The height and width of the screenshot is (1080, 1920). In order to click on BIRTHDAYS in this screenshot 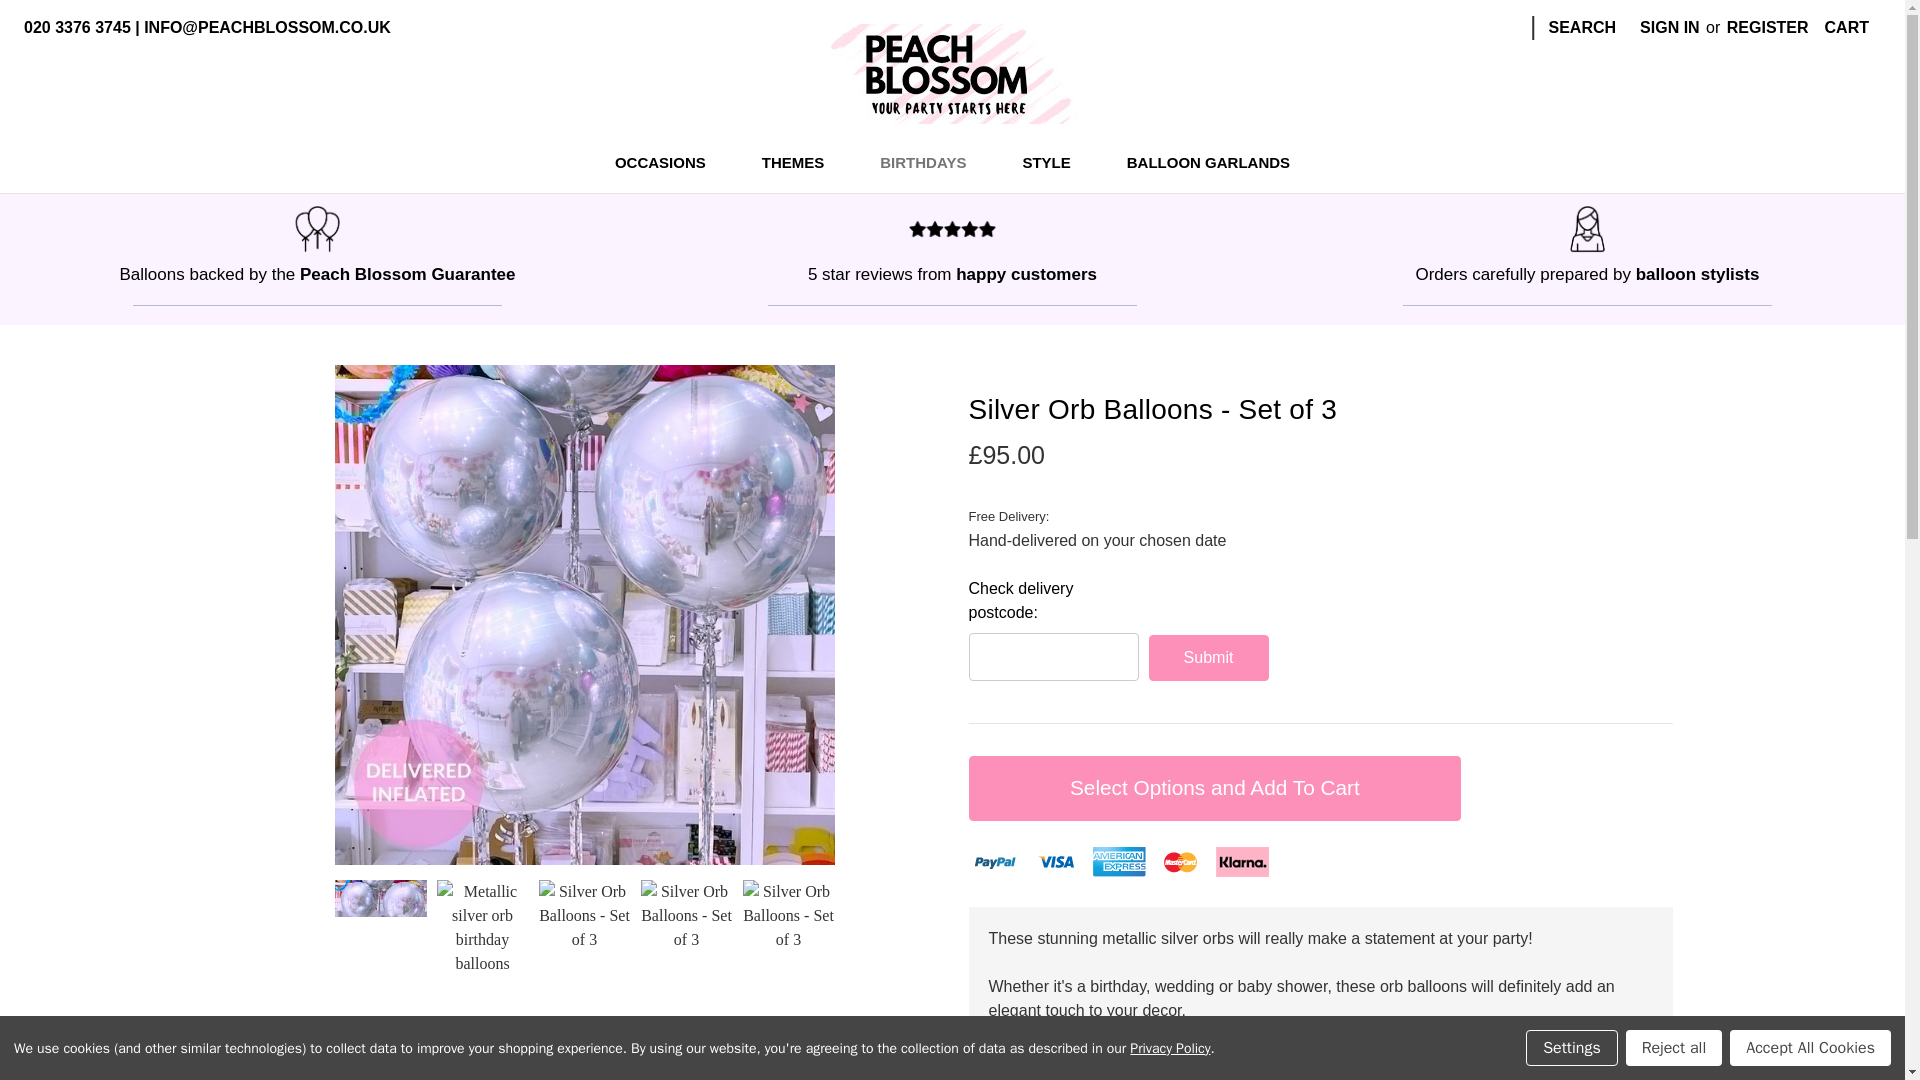, I will do `click(933, 166)`.